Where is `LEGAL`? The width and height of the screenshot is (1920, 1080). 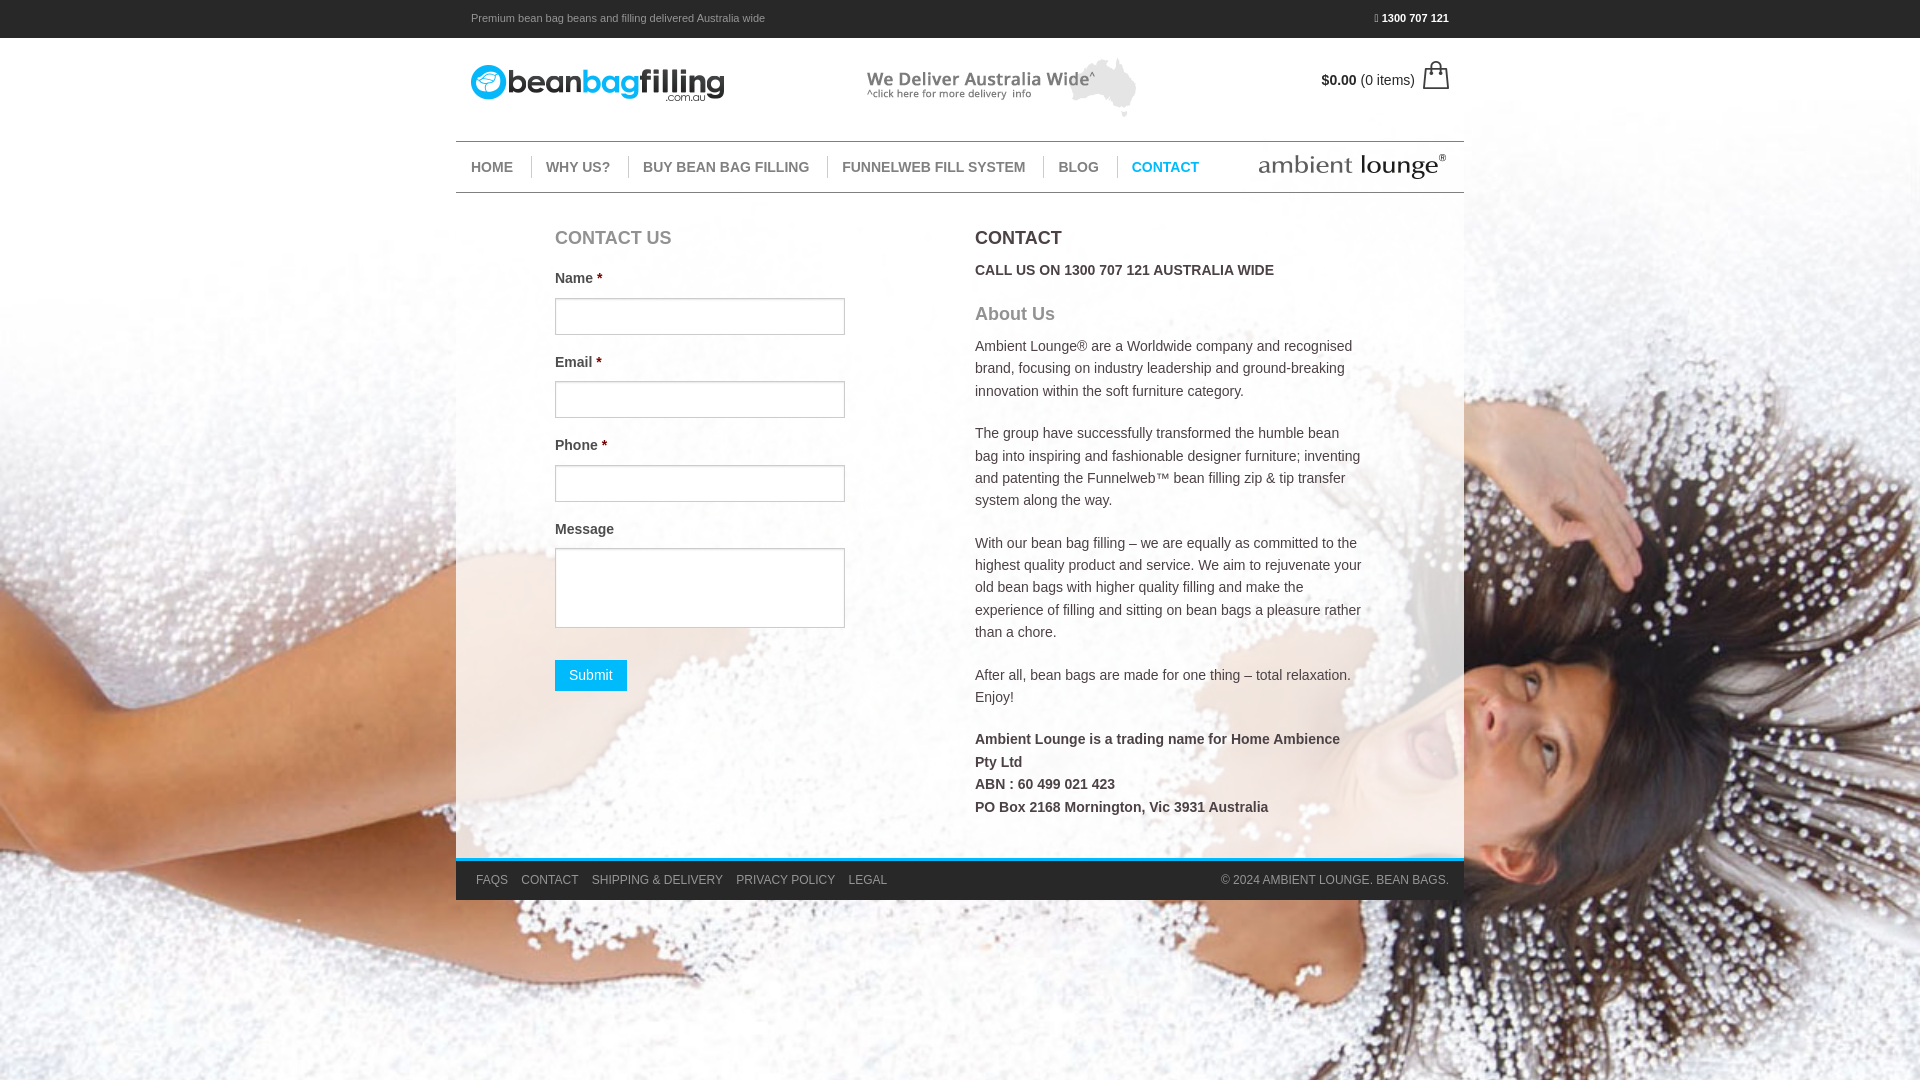
LEGAL is located at coordinates (868, 879).